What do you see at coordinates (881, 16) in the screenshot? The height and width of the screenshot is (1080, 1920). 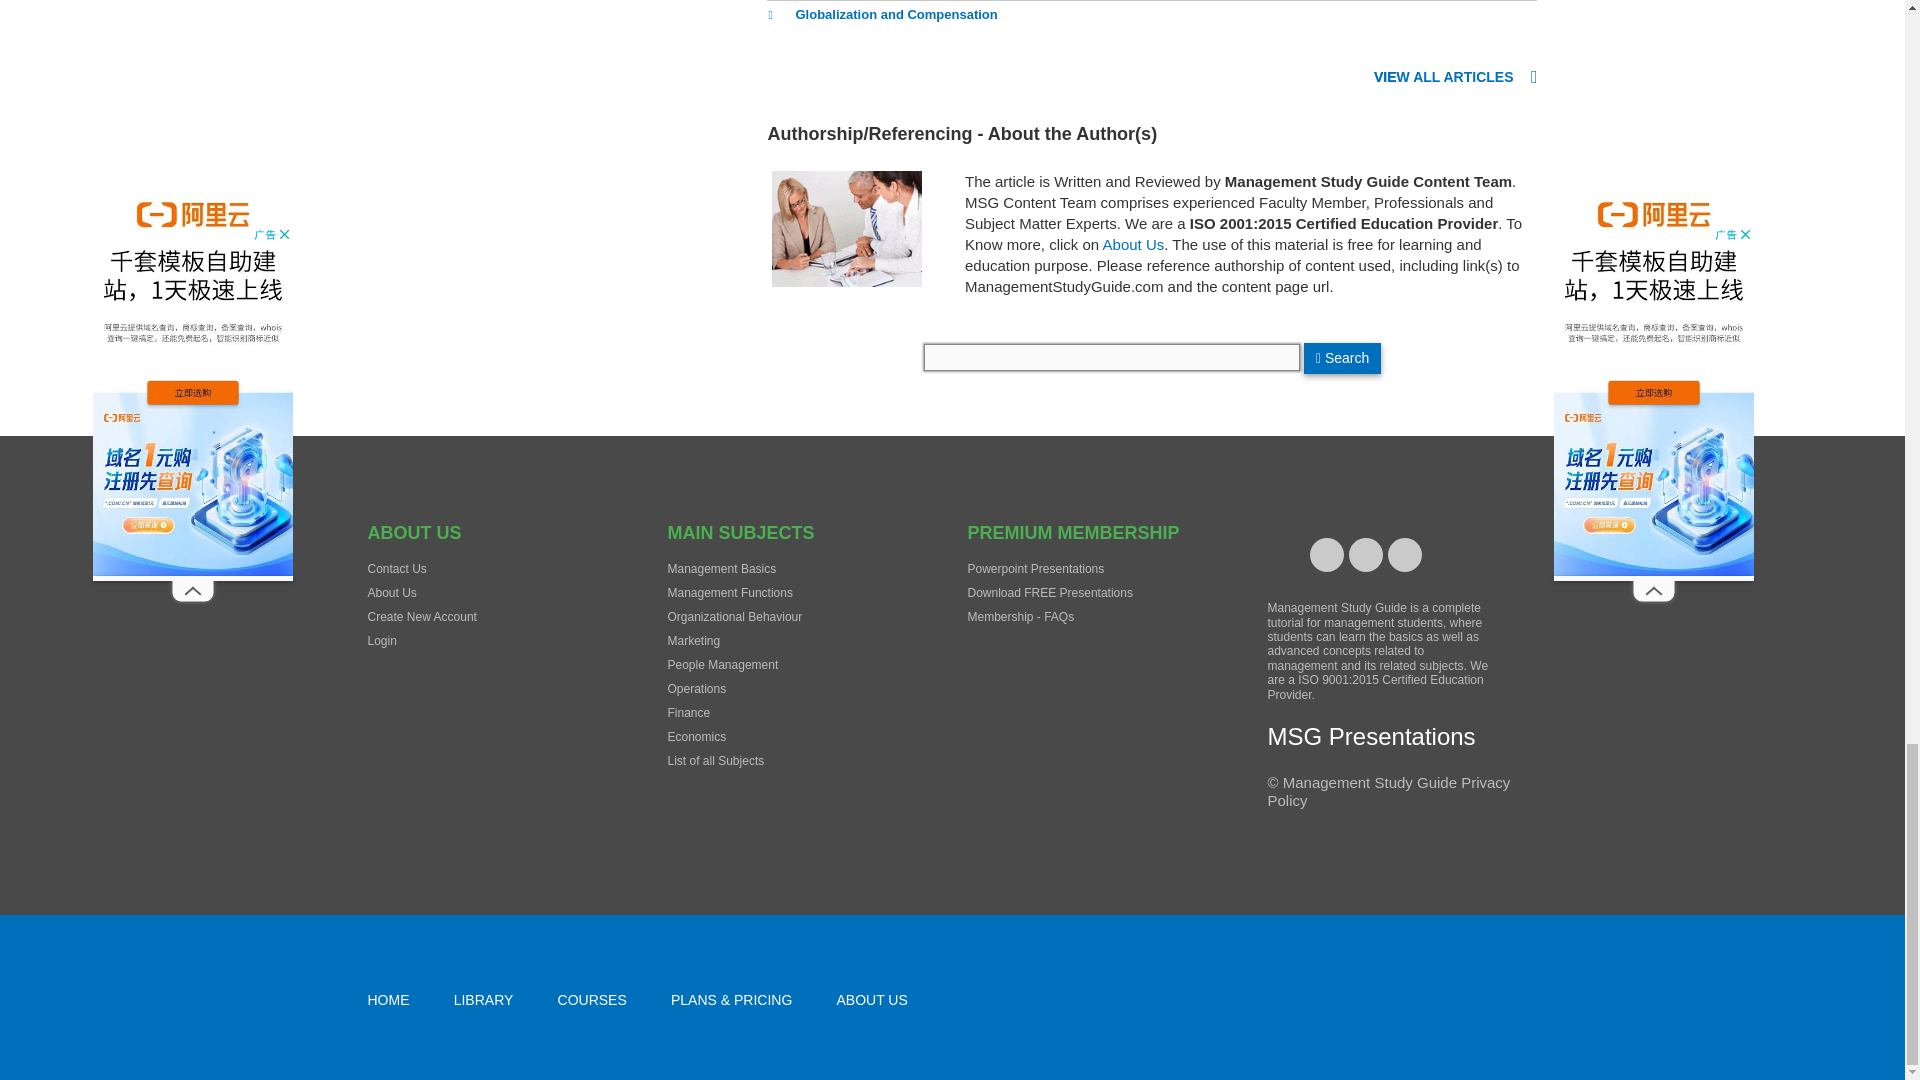 I see `Globalization and Compensation` at bounding box center [881, 16].